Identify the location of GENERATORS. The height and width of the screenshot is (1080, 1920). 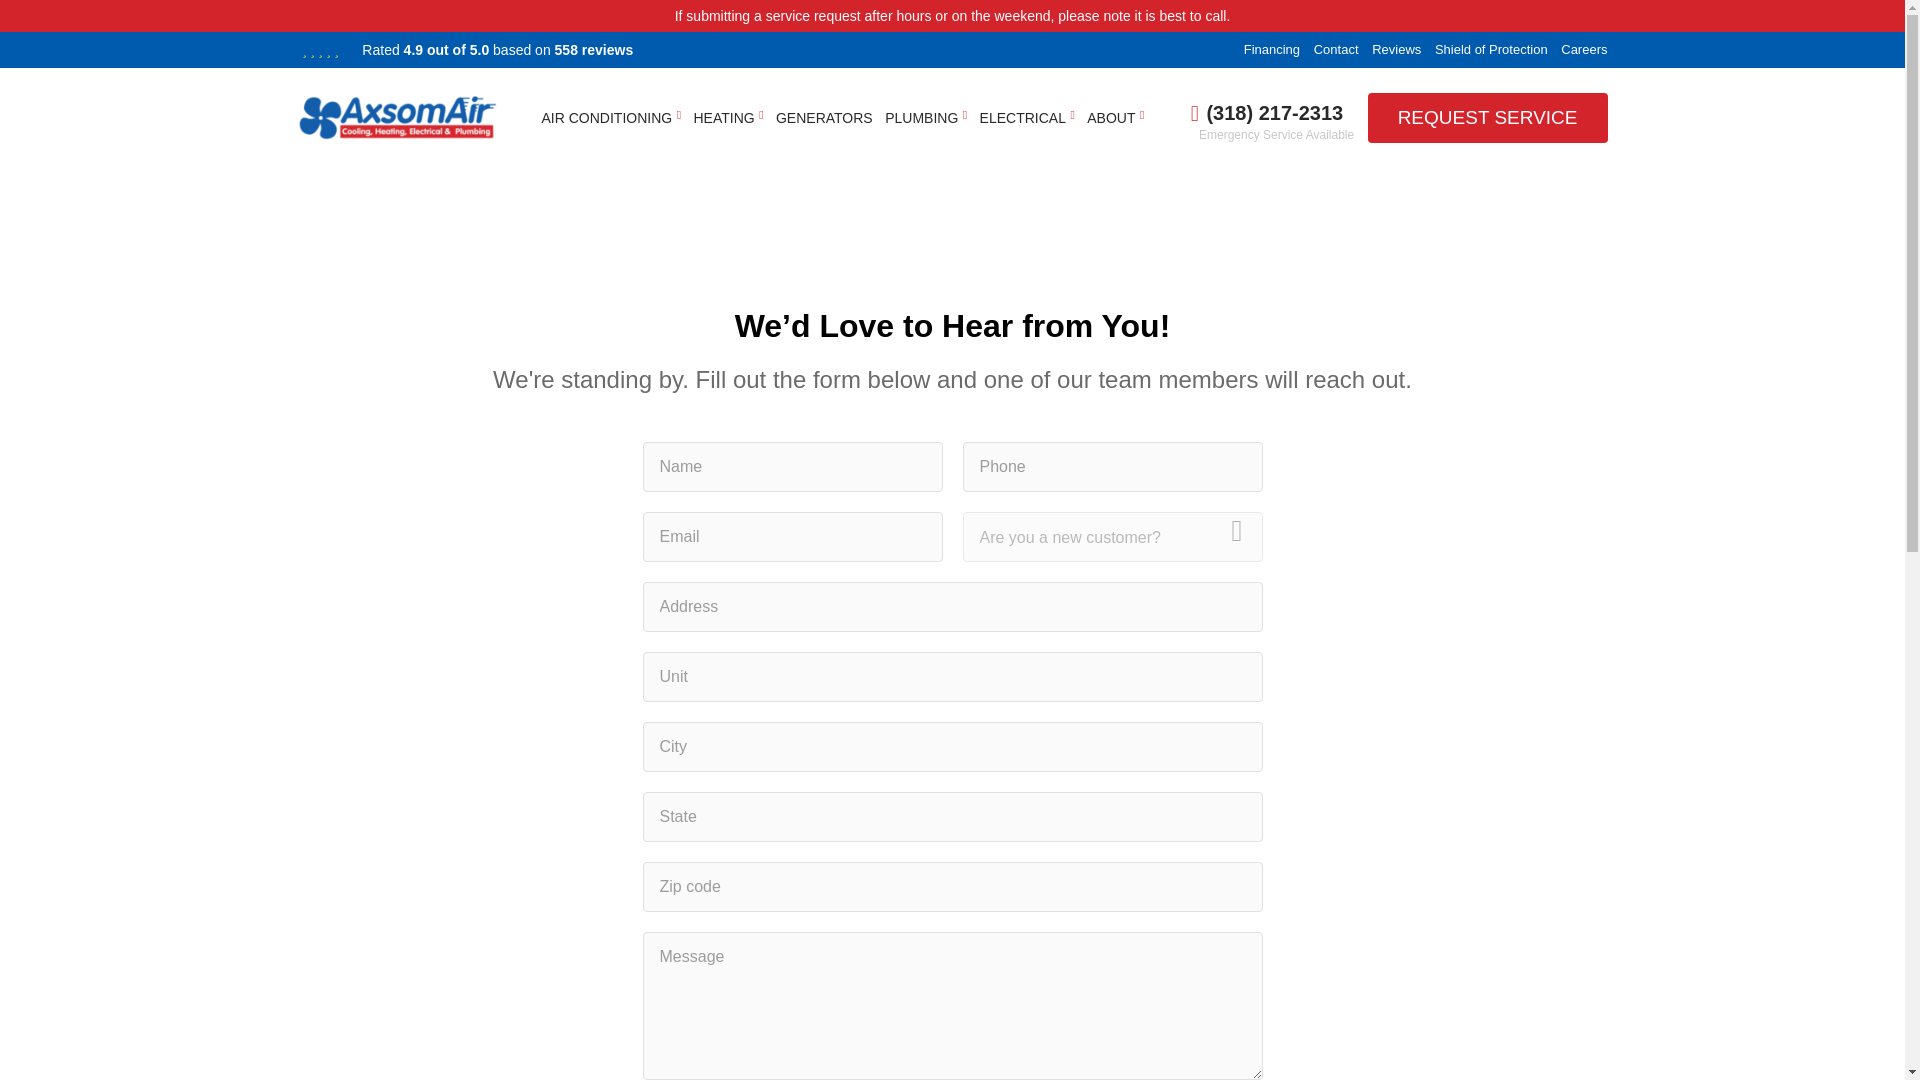
(824, 117).